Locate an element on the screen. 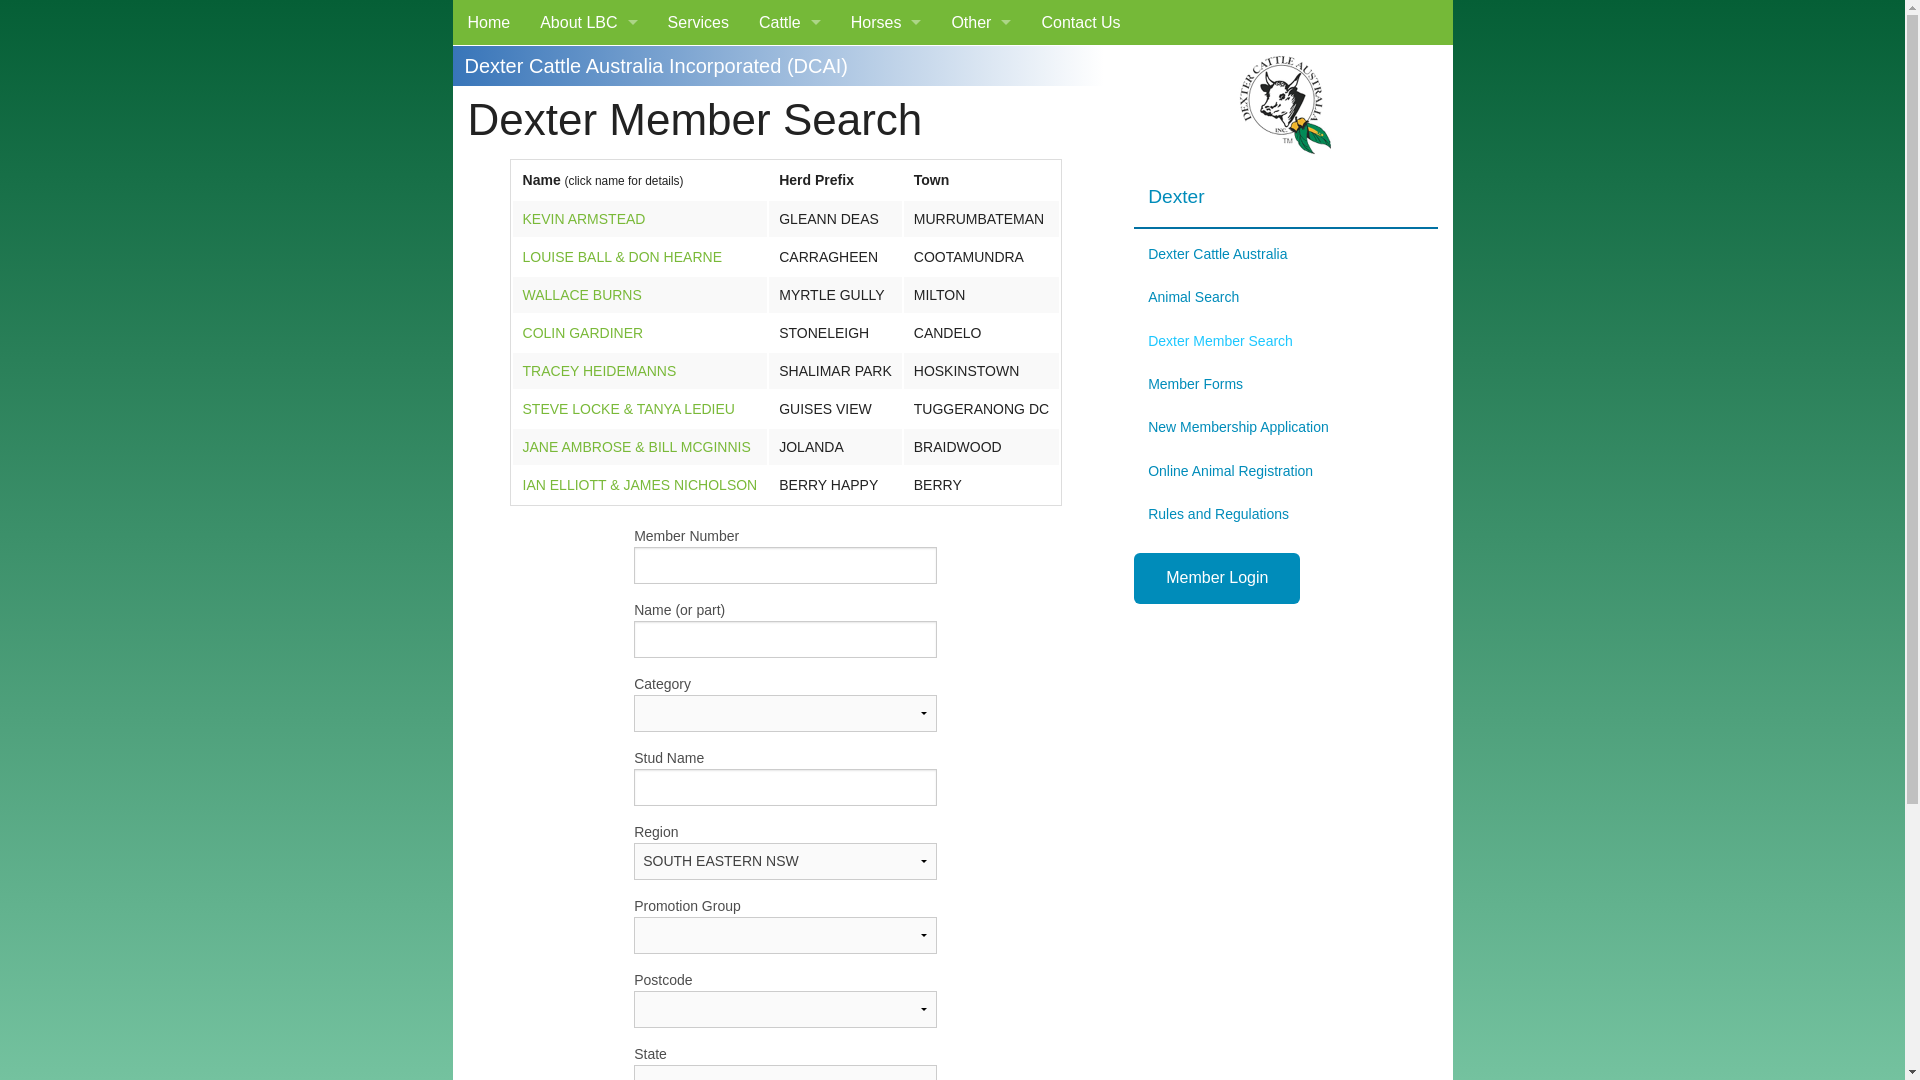  Online Animal Registration is located at coordinates (1286, 471).